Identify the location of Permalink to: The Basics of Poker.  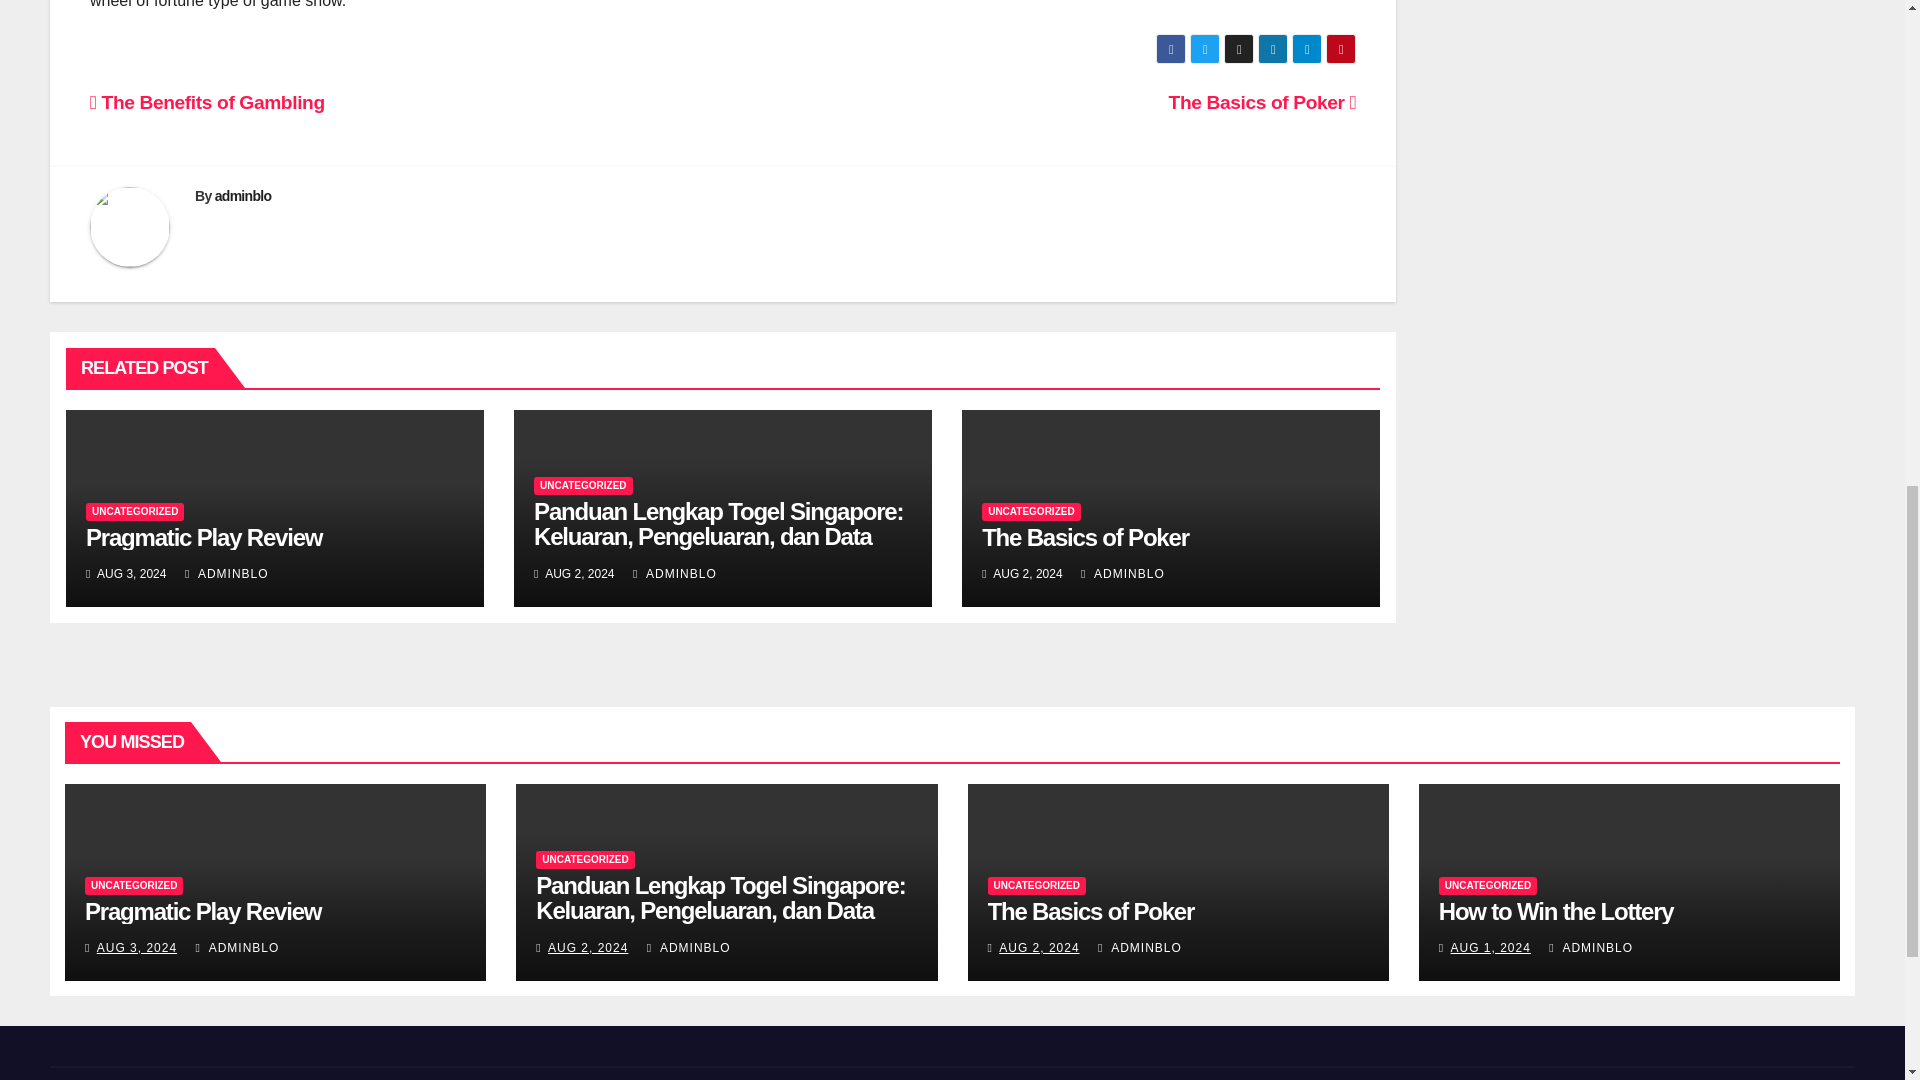
(1084, 536).